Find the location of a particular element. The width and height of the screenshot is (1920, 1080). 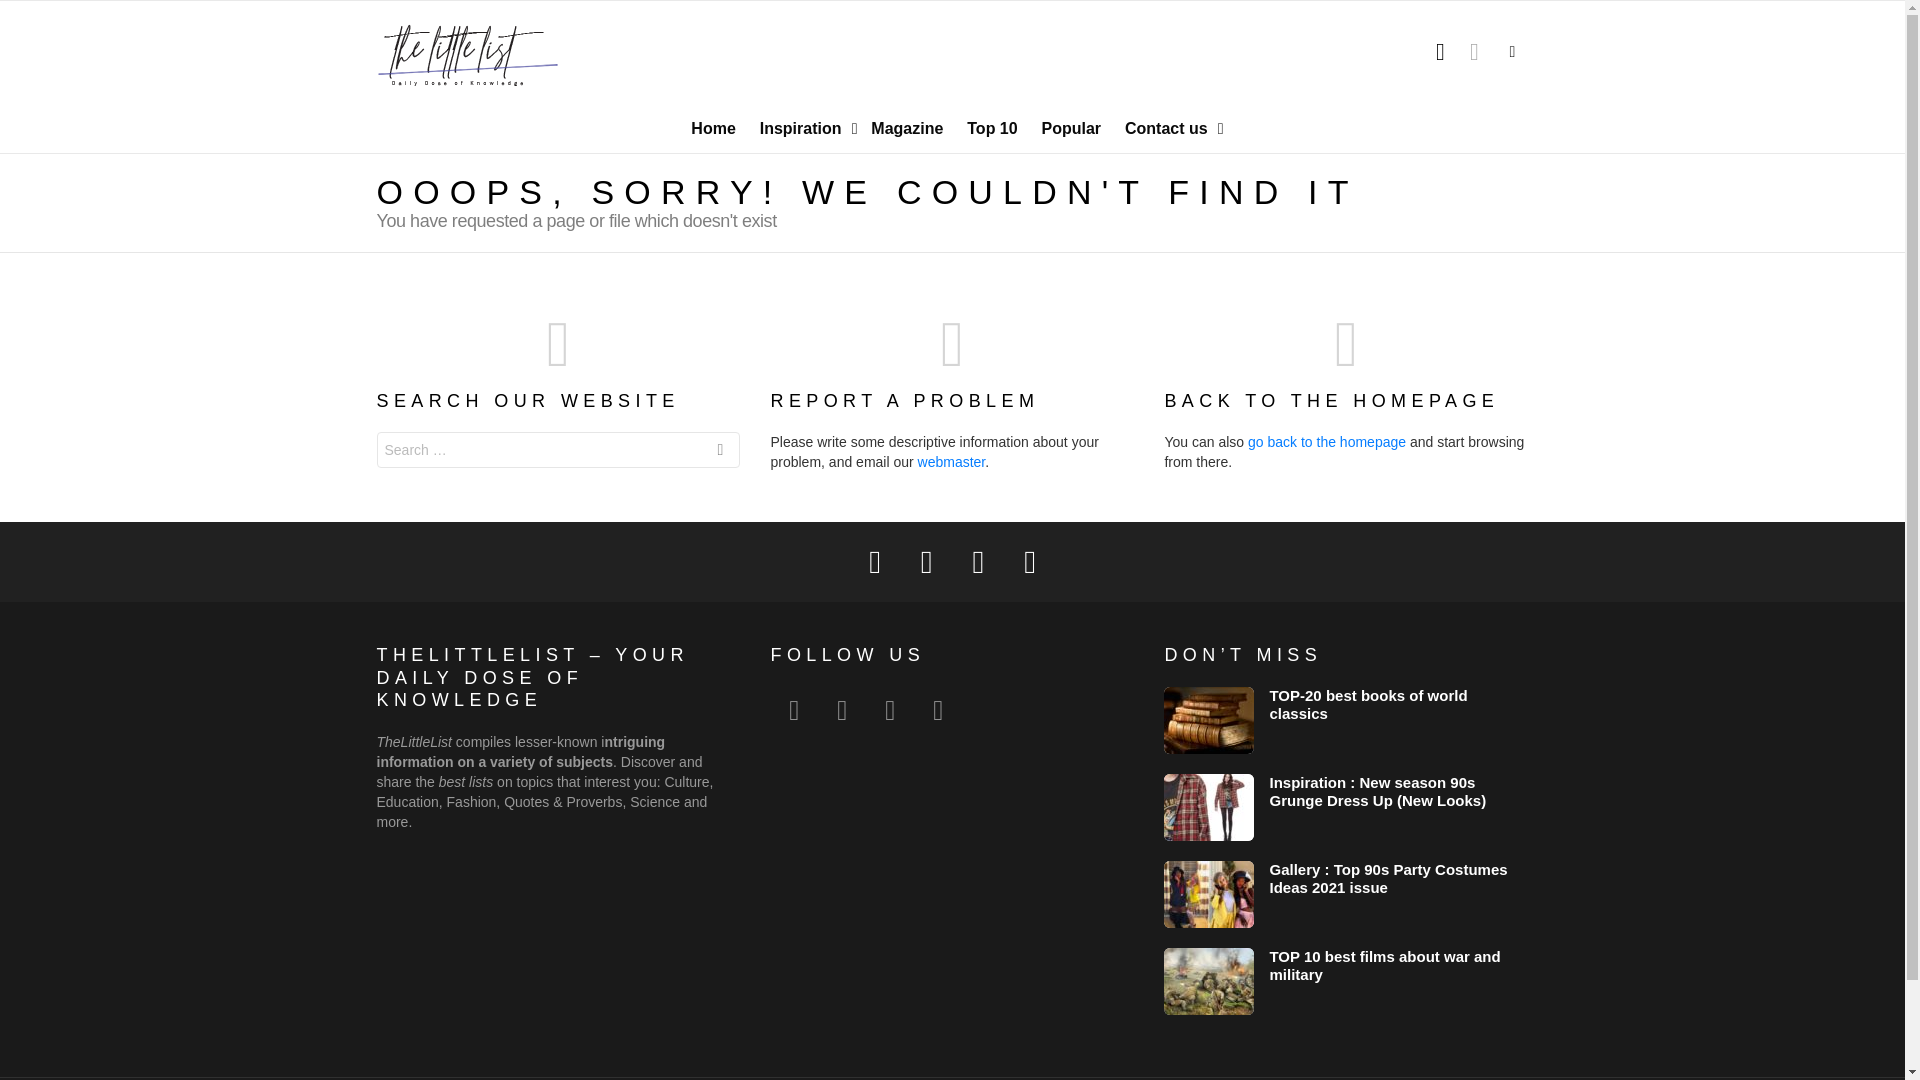

Home is located at coordinates (712, 128).